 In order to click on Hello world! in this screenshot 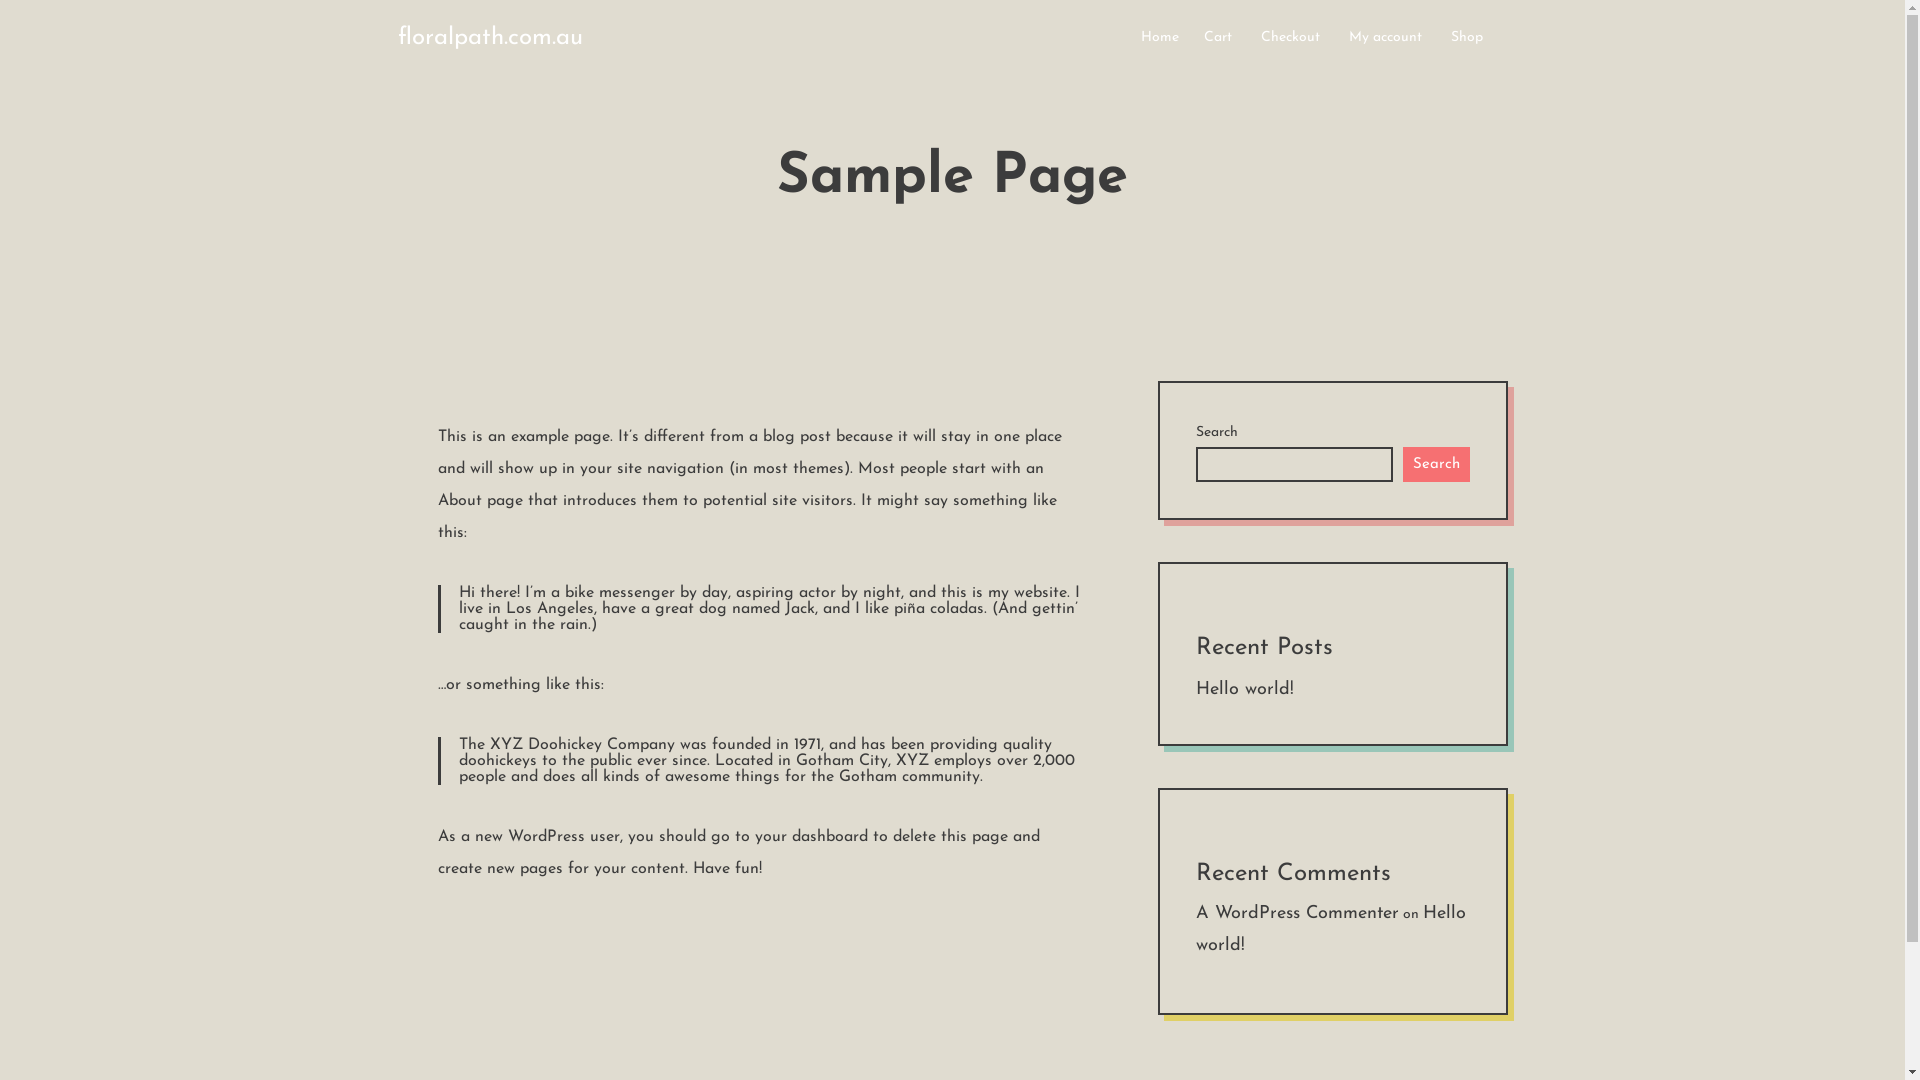, I will do `click(1331, 930)`.